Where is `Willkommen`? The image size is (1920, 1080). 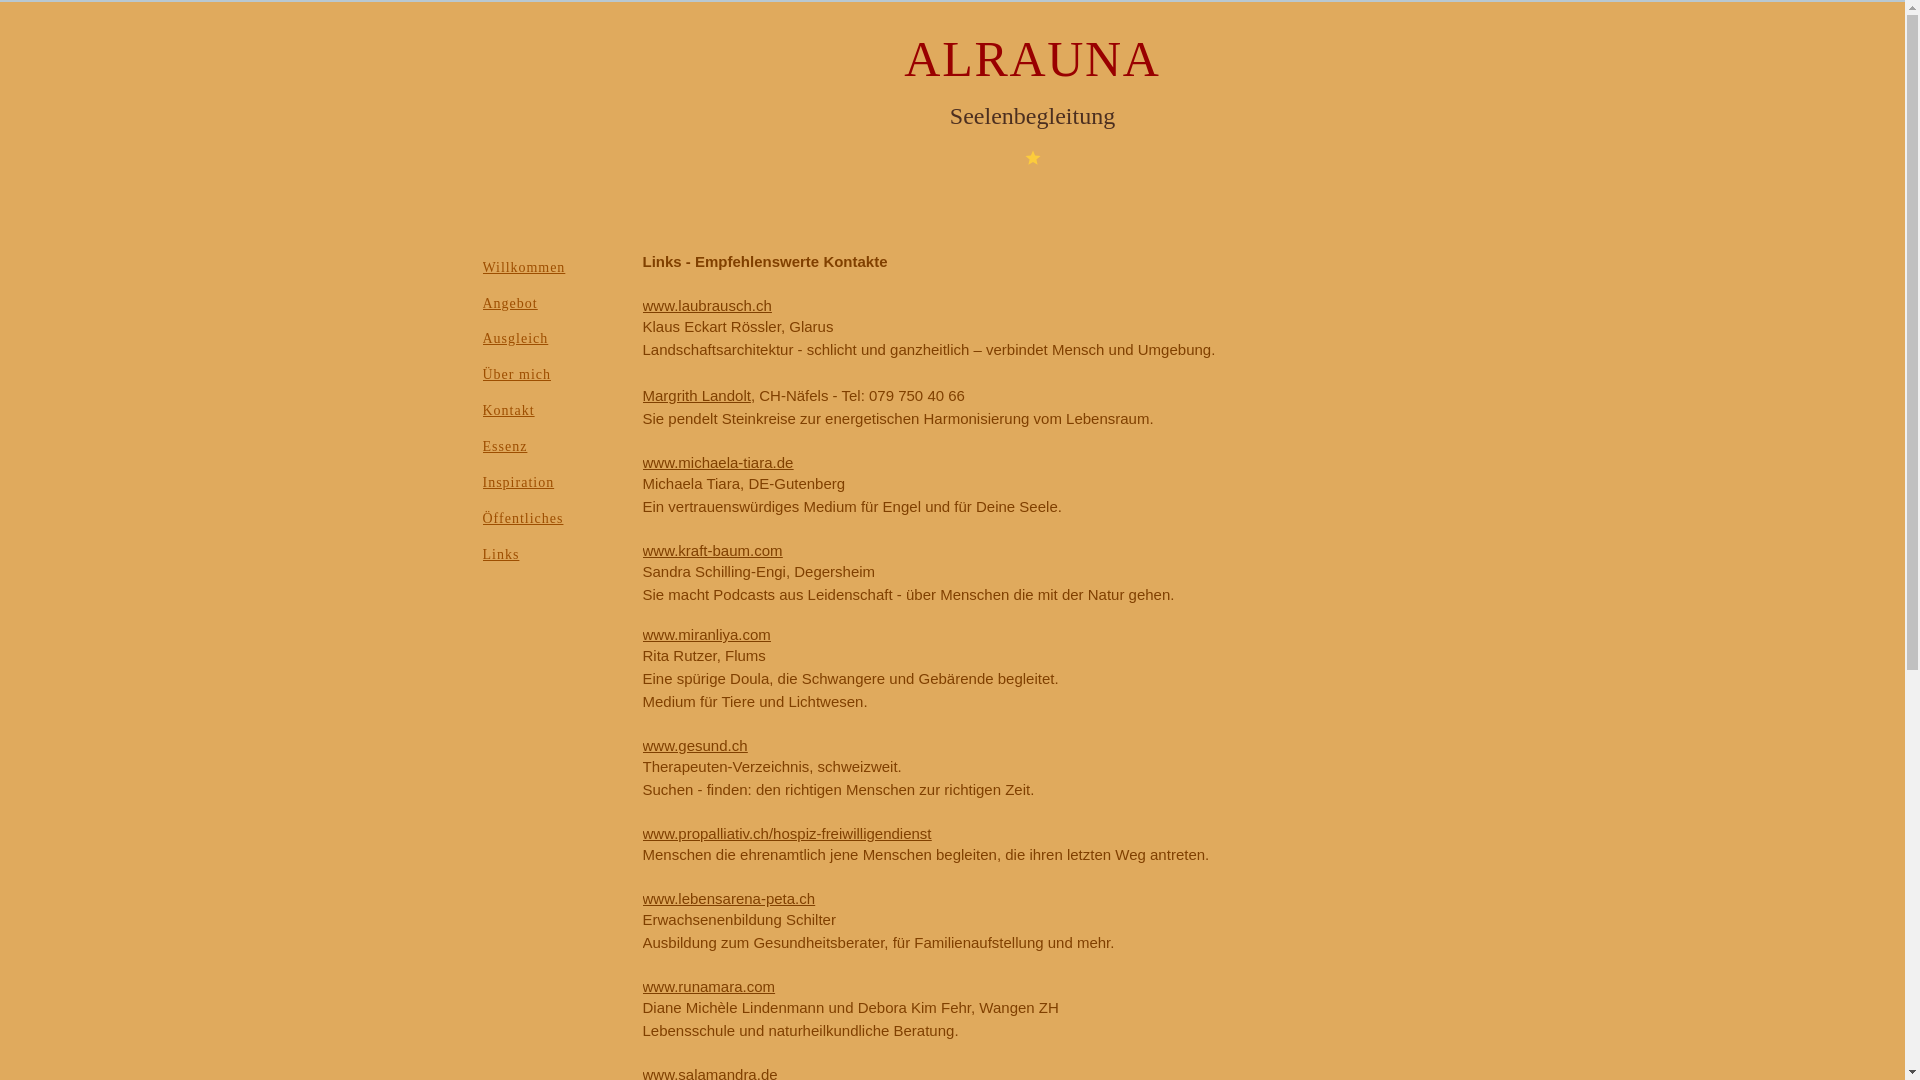
Willkommen is located at coordinates (552, 268).